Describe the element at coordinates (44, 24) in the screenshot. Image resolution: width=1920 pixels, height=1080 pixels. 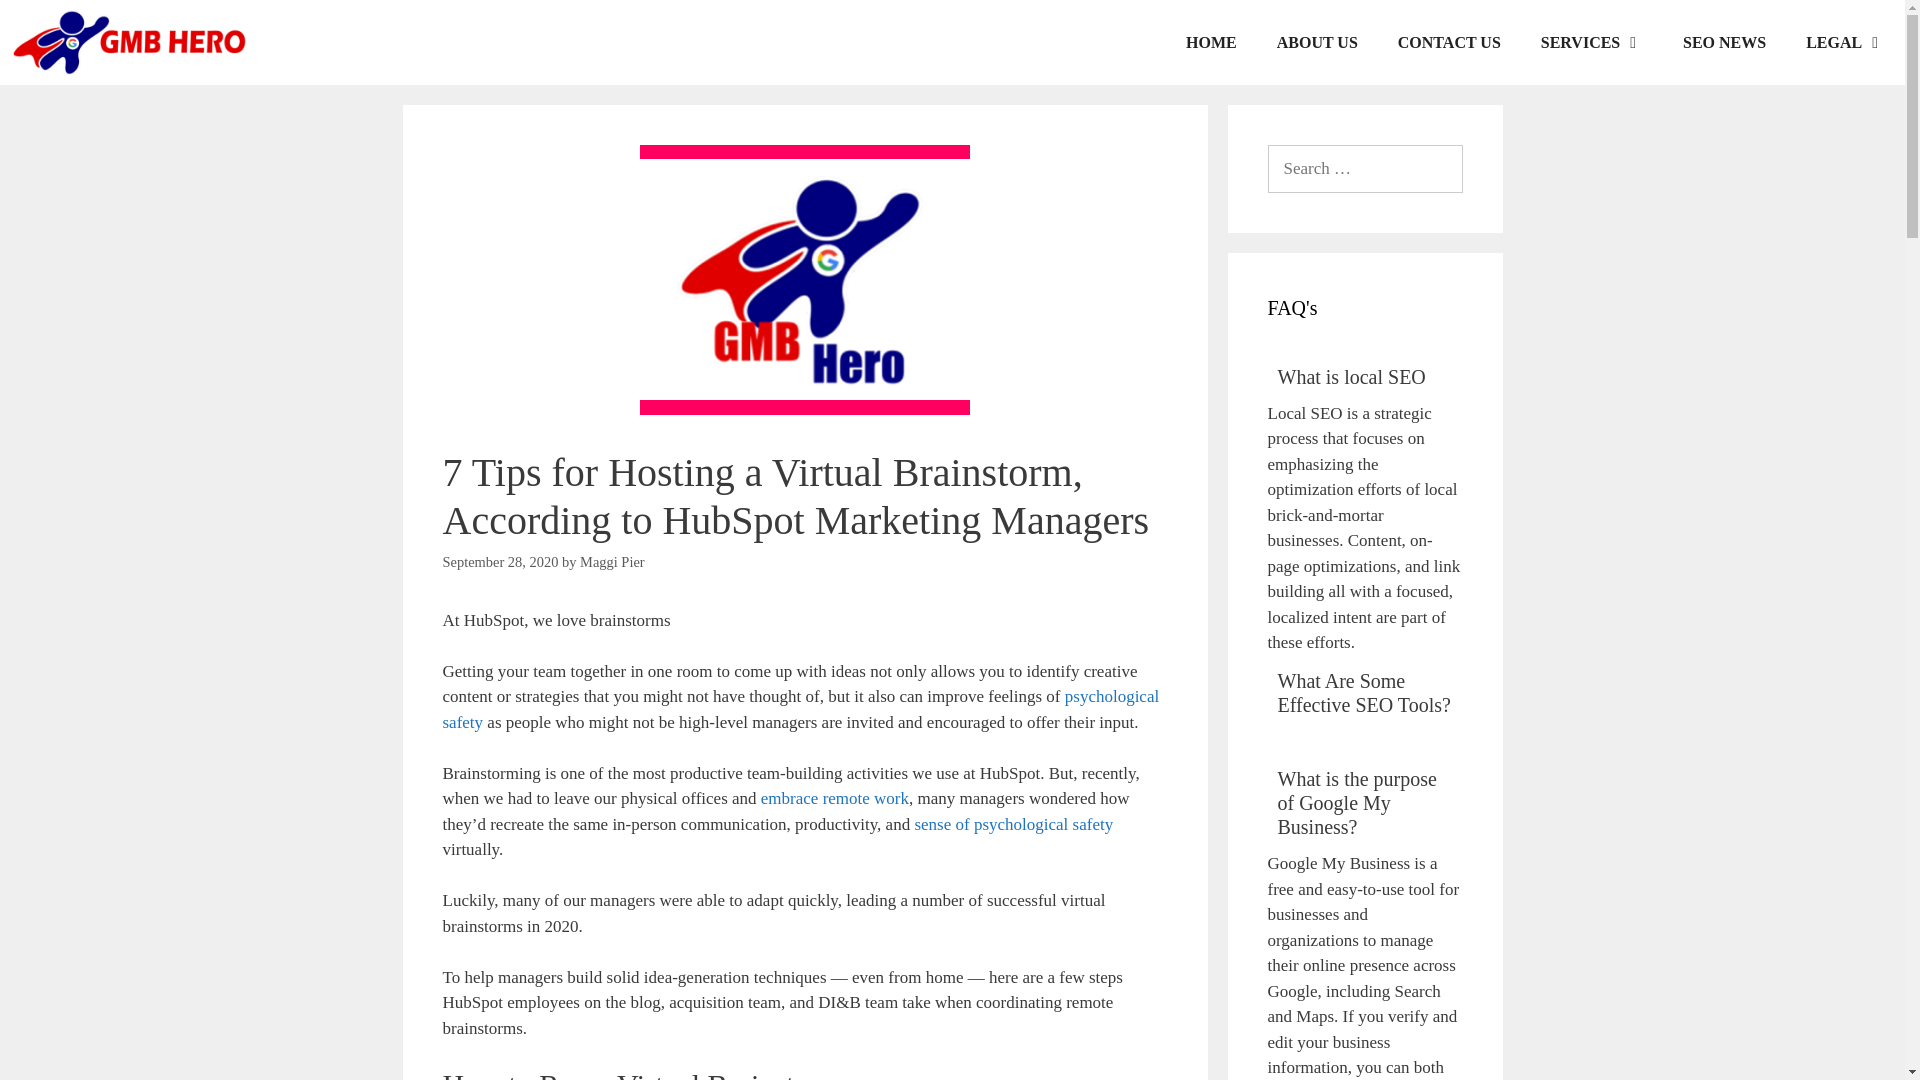
I see `Search` at that location.